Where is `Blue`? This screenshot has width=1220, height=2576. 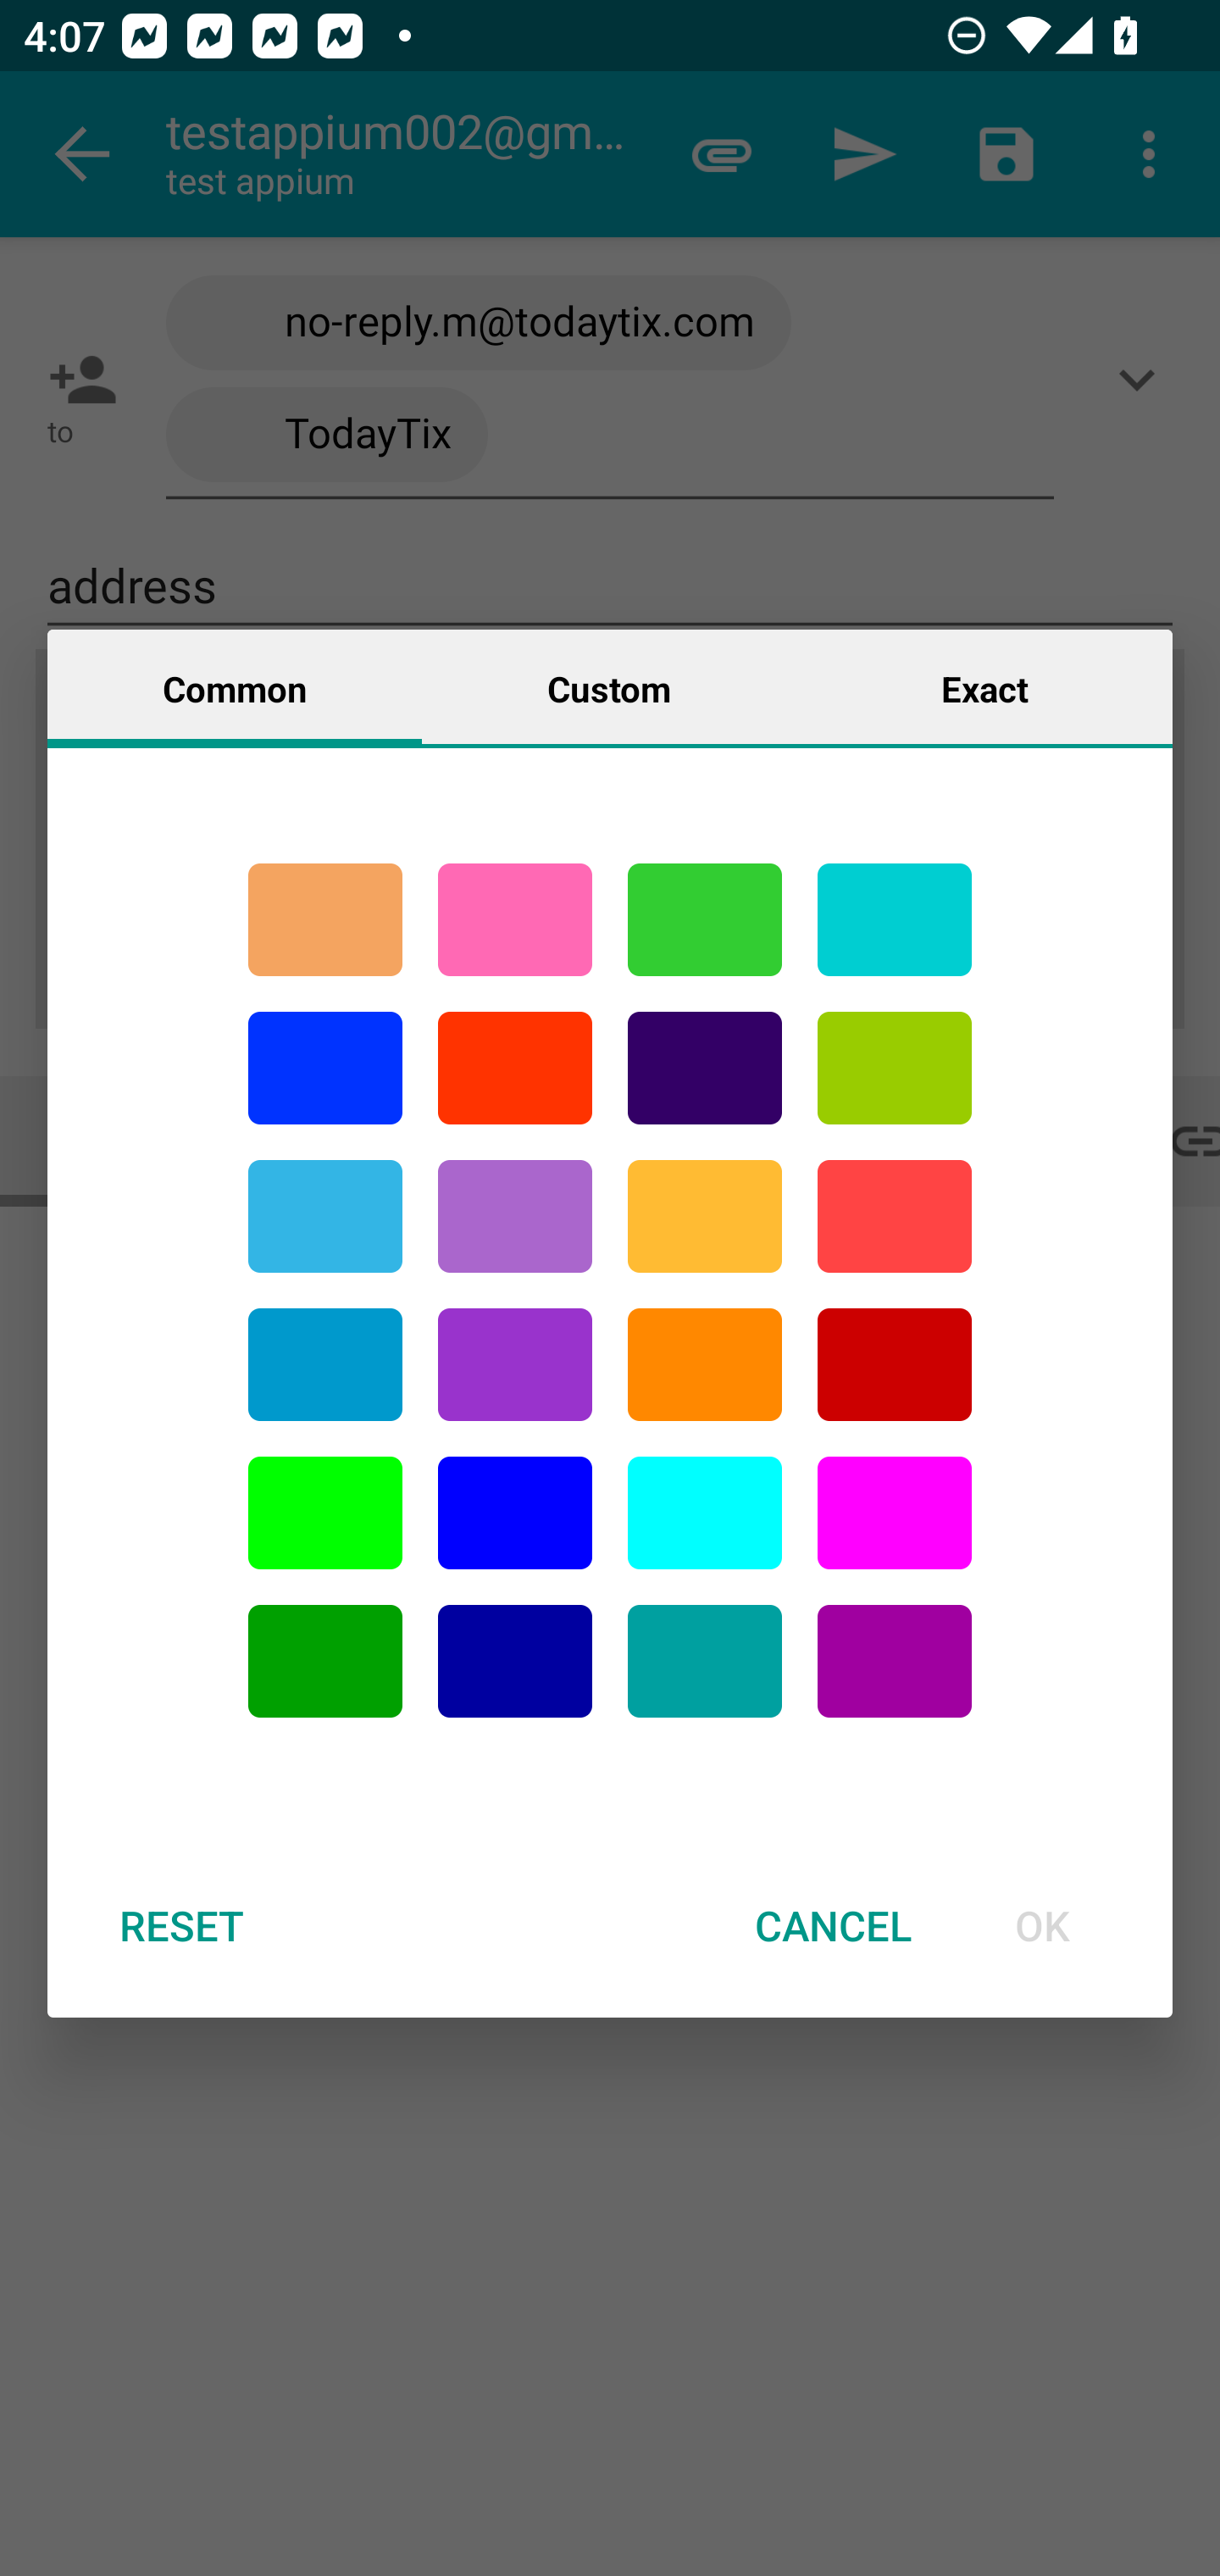
Blue is located at coordinates (325, 1068).